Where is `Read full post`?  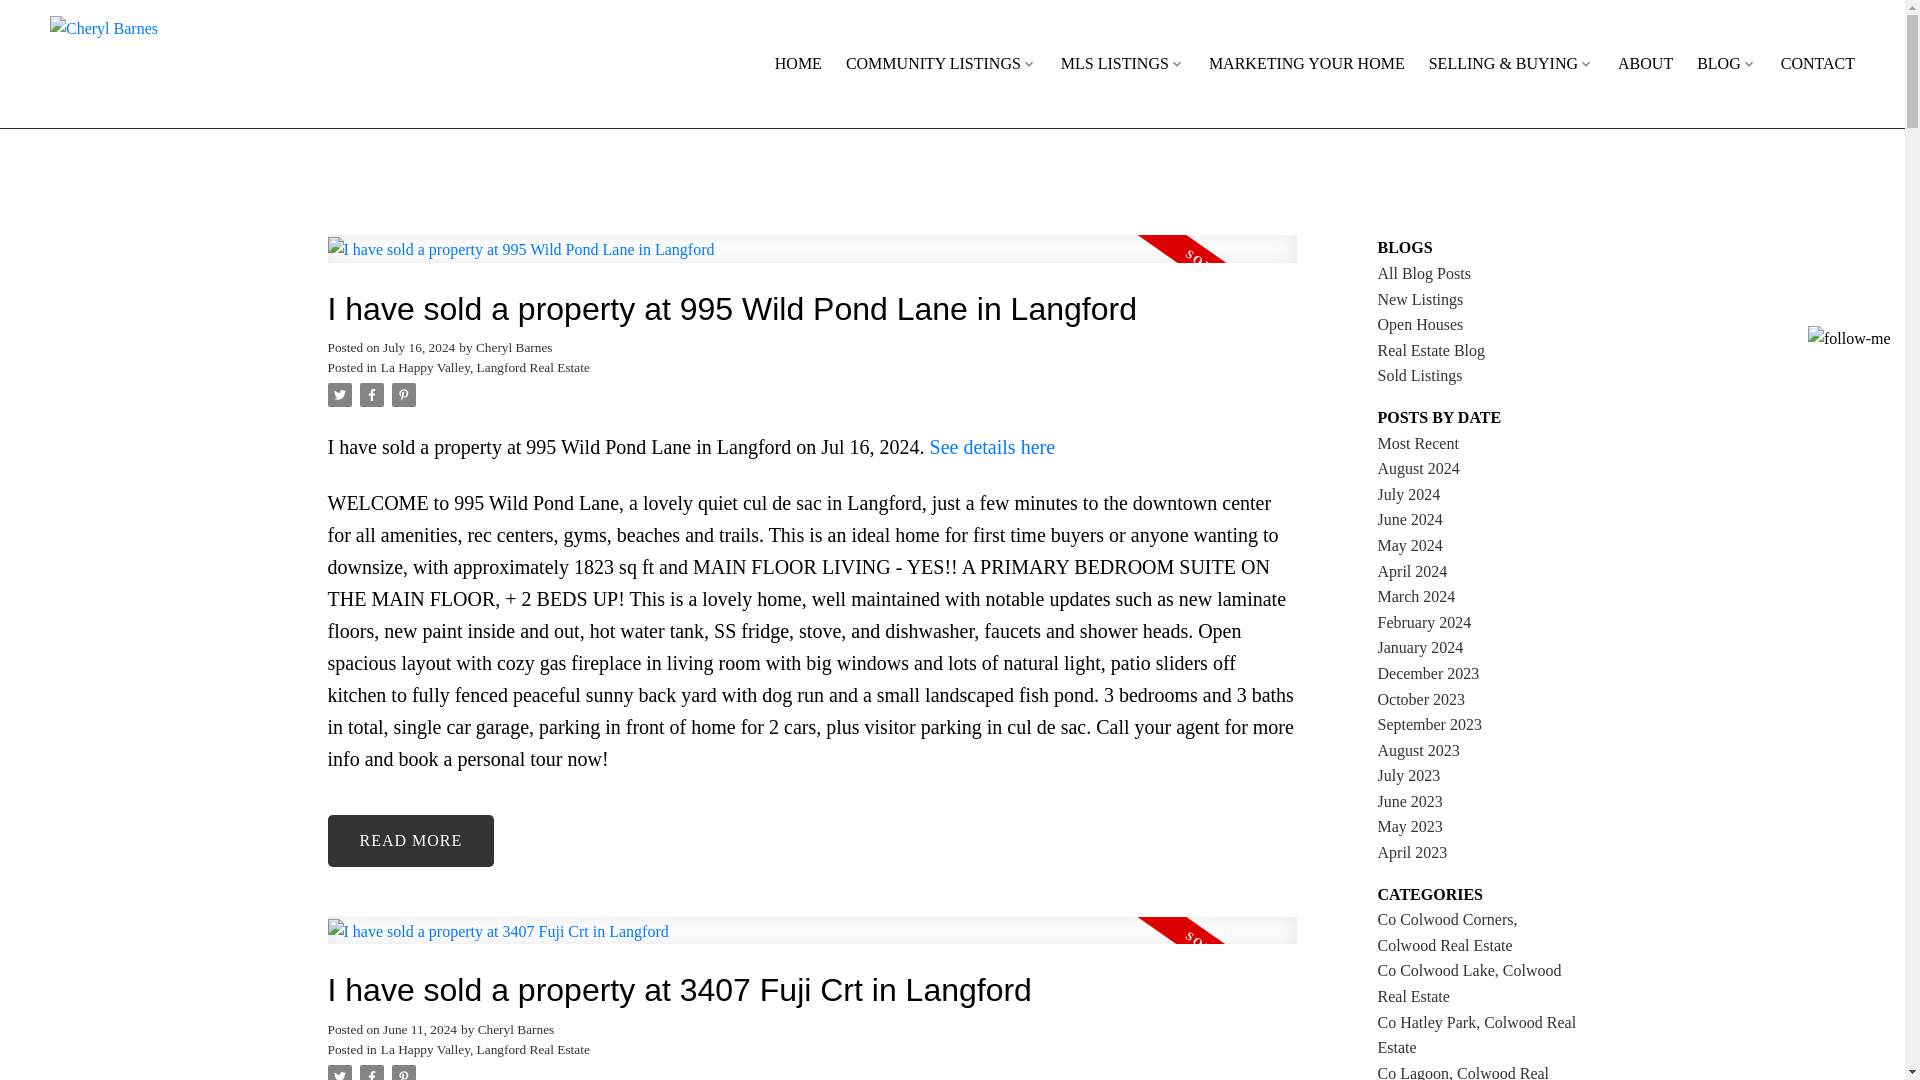 Read full post is located at coordinates (812, 942).